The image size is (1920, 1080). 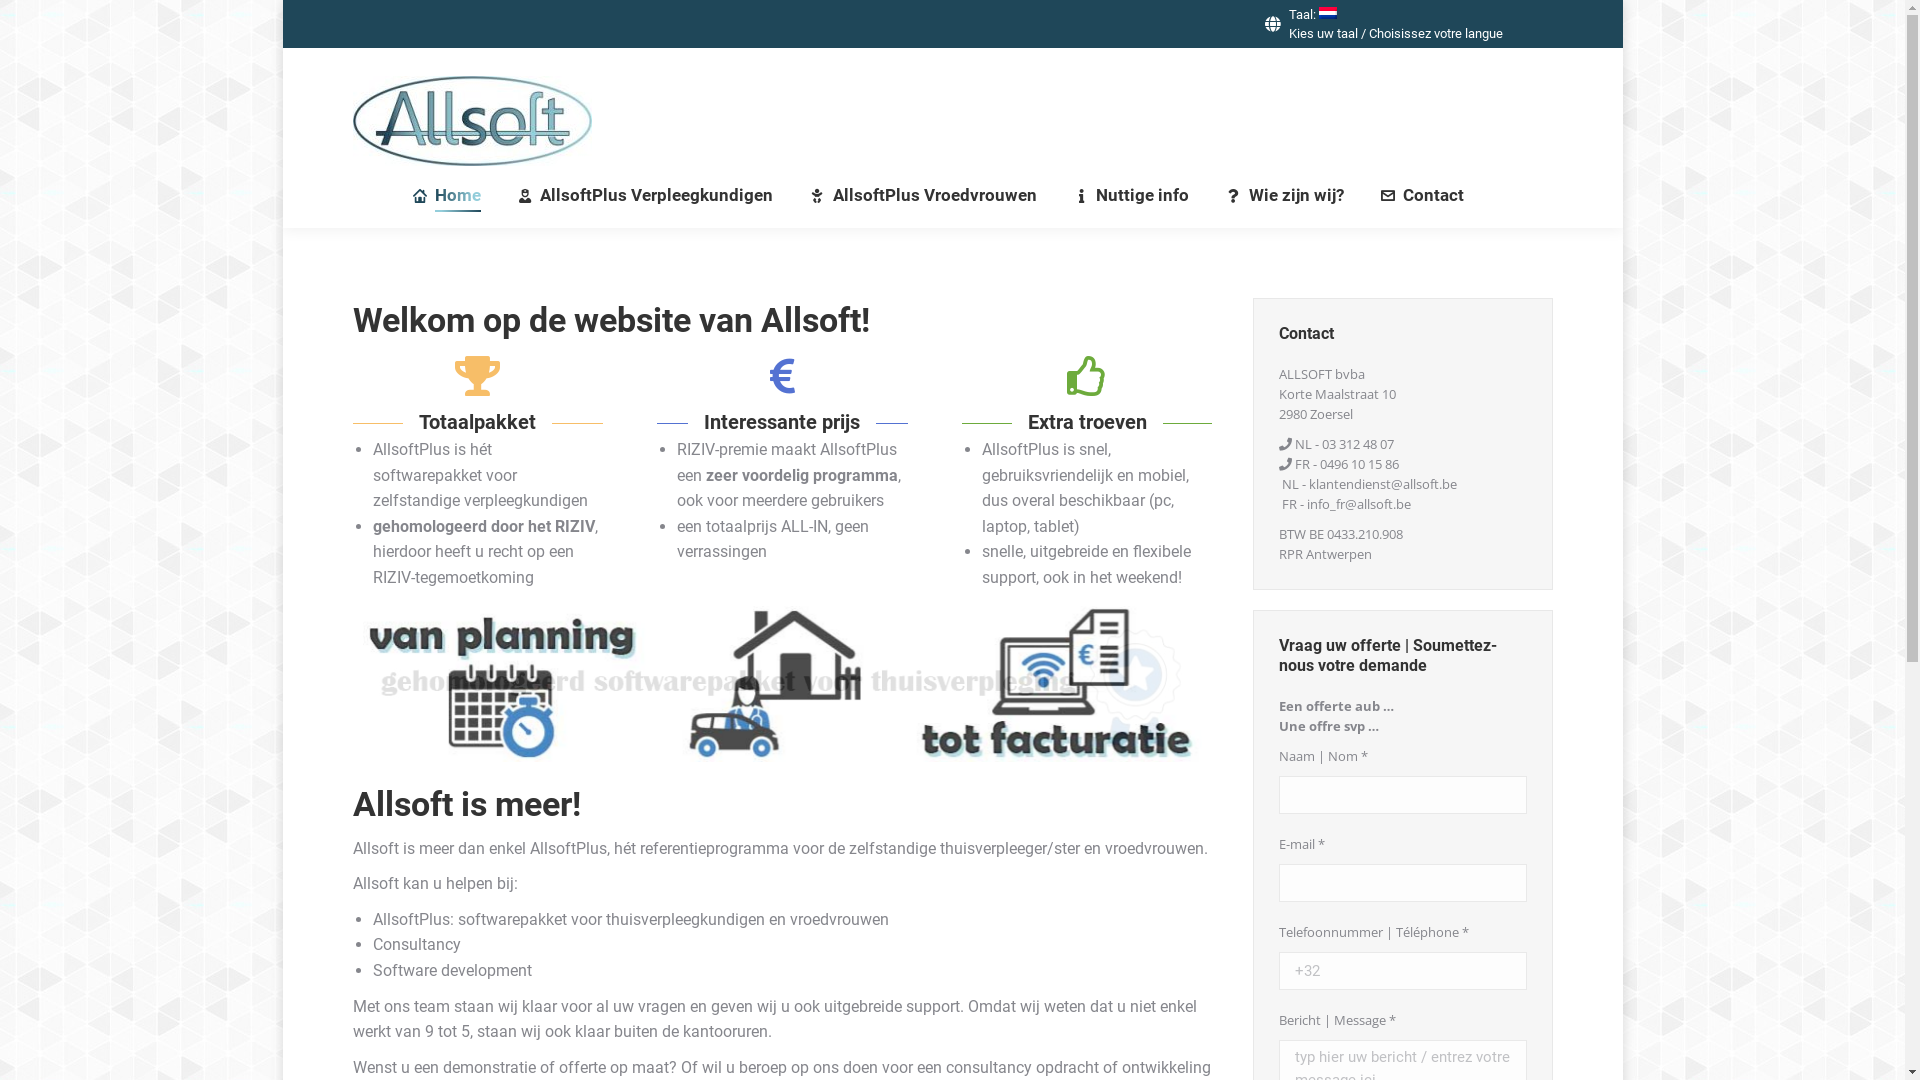 What do you see at coordinates (1346, 504) in the screenshot?
I see `FR - info_fr@allsoft.be` at bounding box center [1346, 504].